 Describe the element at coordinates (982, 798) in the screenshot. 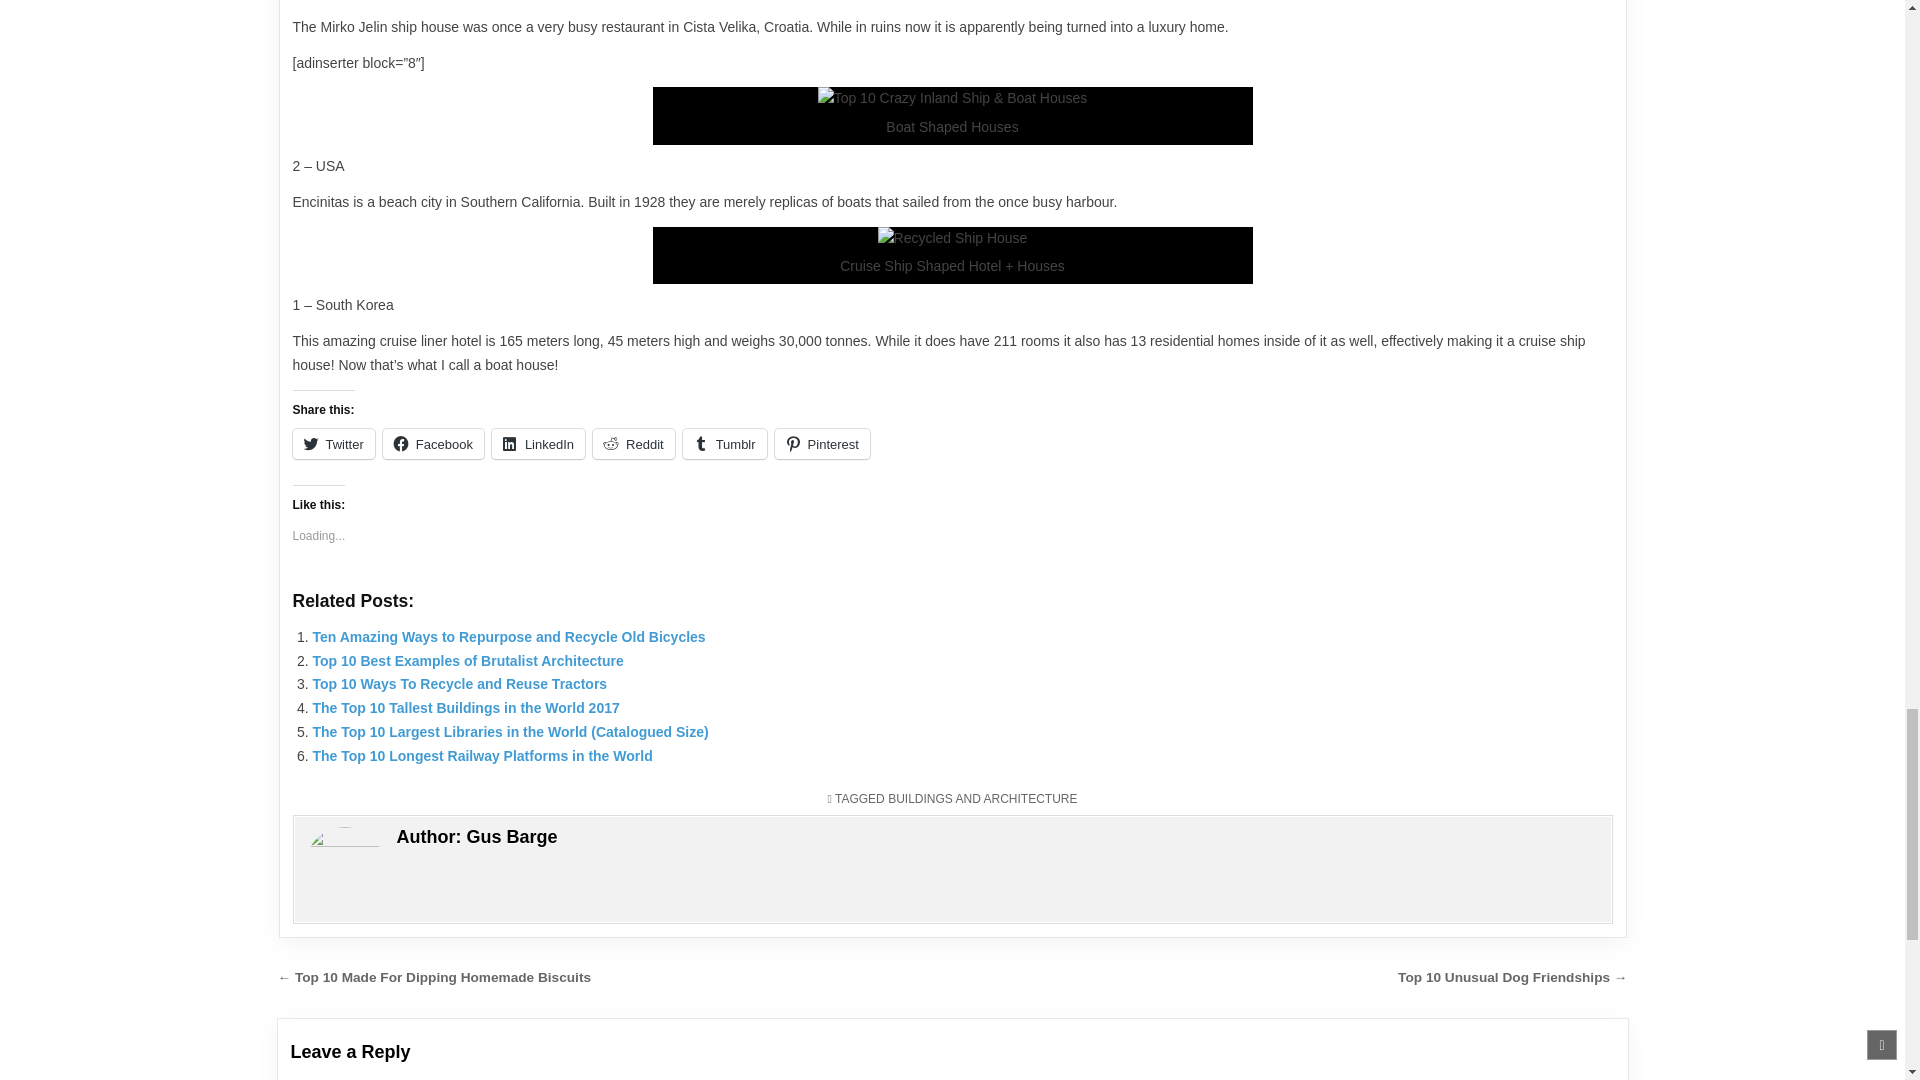

I see `BUILDINGS AND ARCHITECTURE` at that location.